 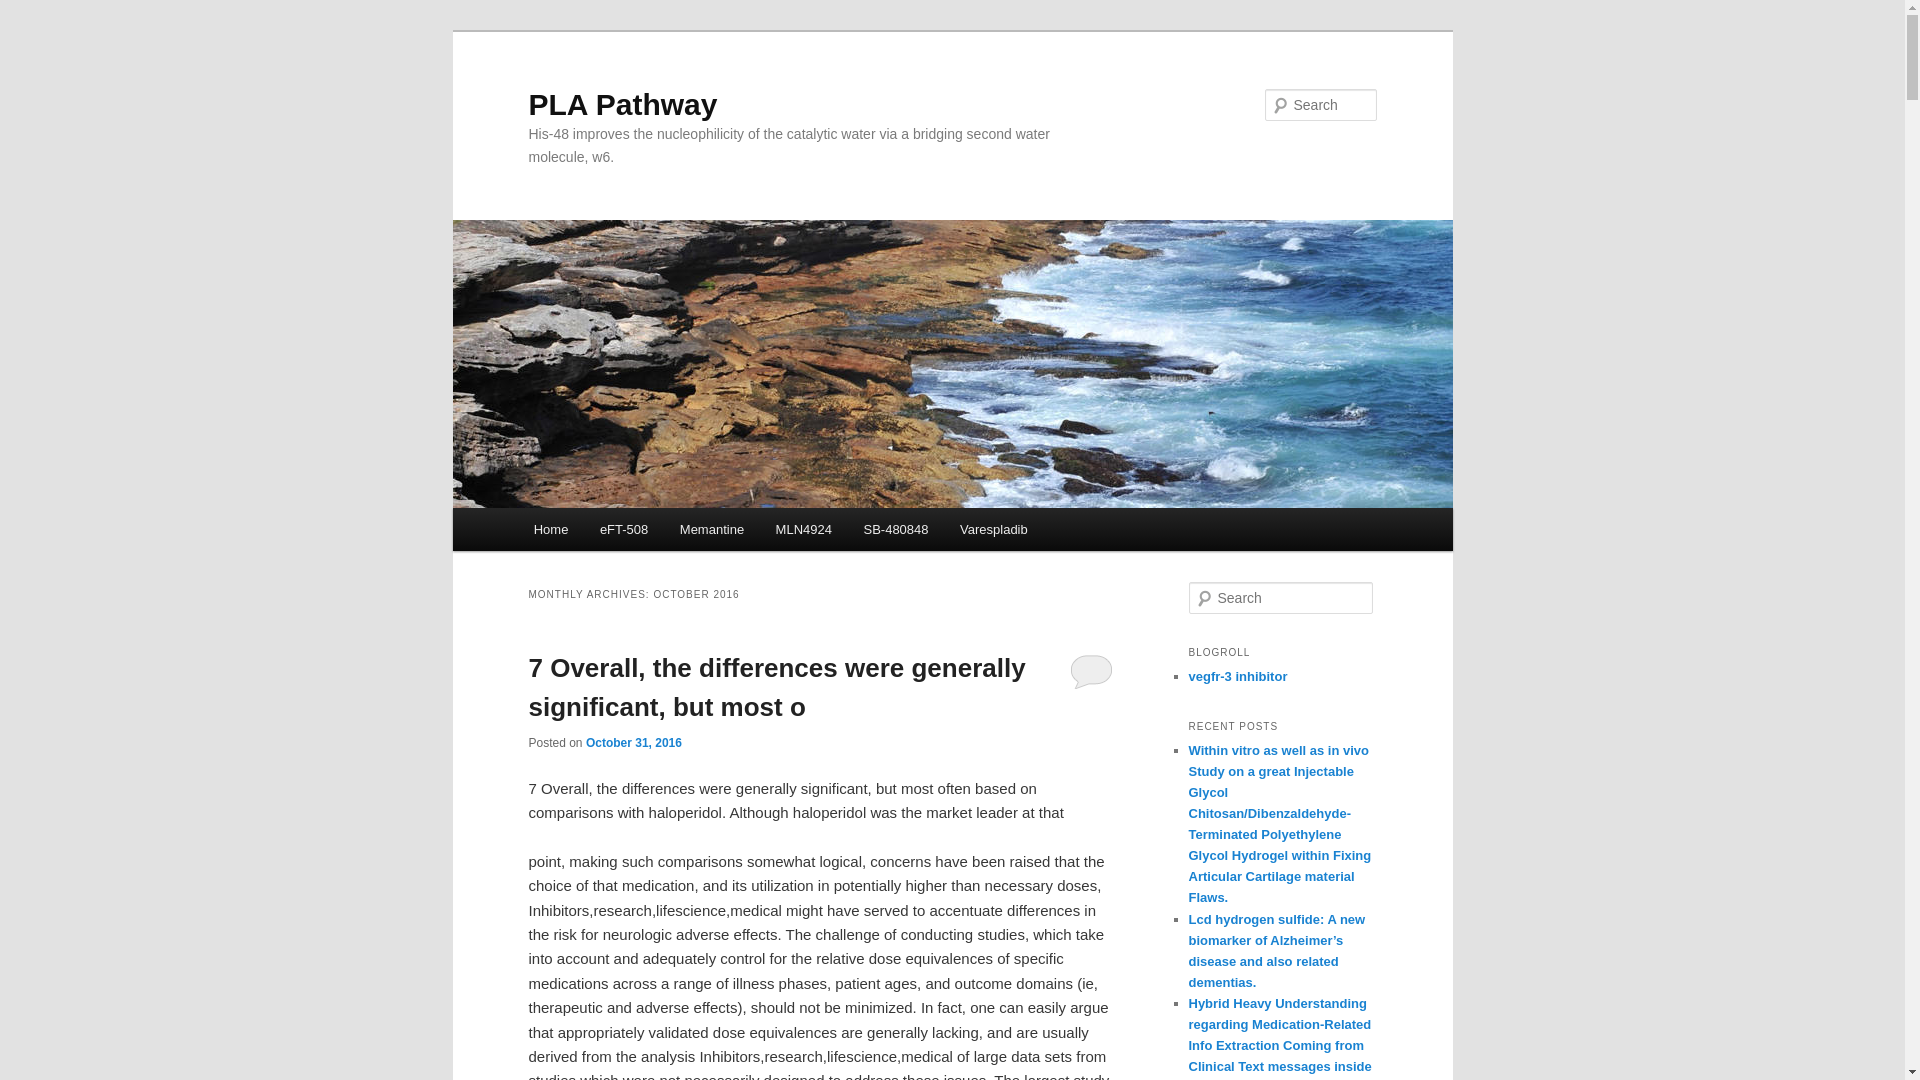 I want to click on October 31, 2016, so click(x=633, y=742).